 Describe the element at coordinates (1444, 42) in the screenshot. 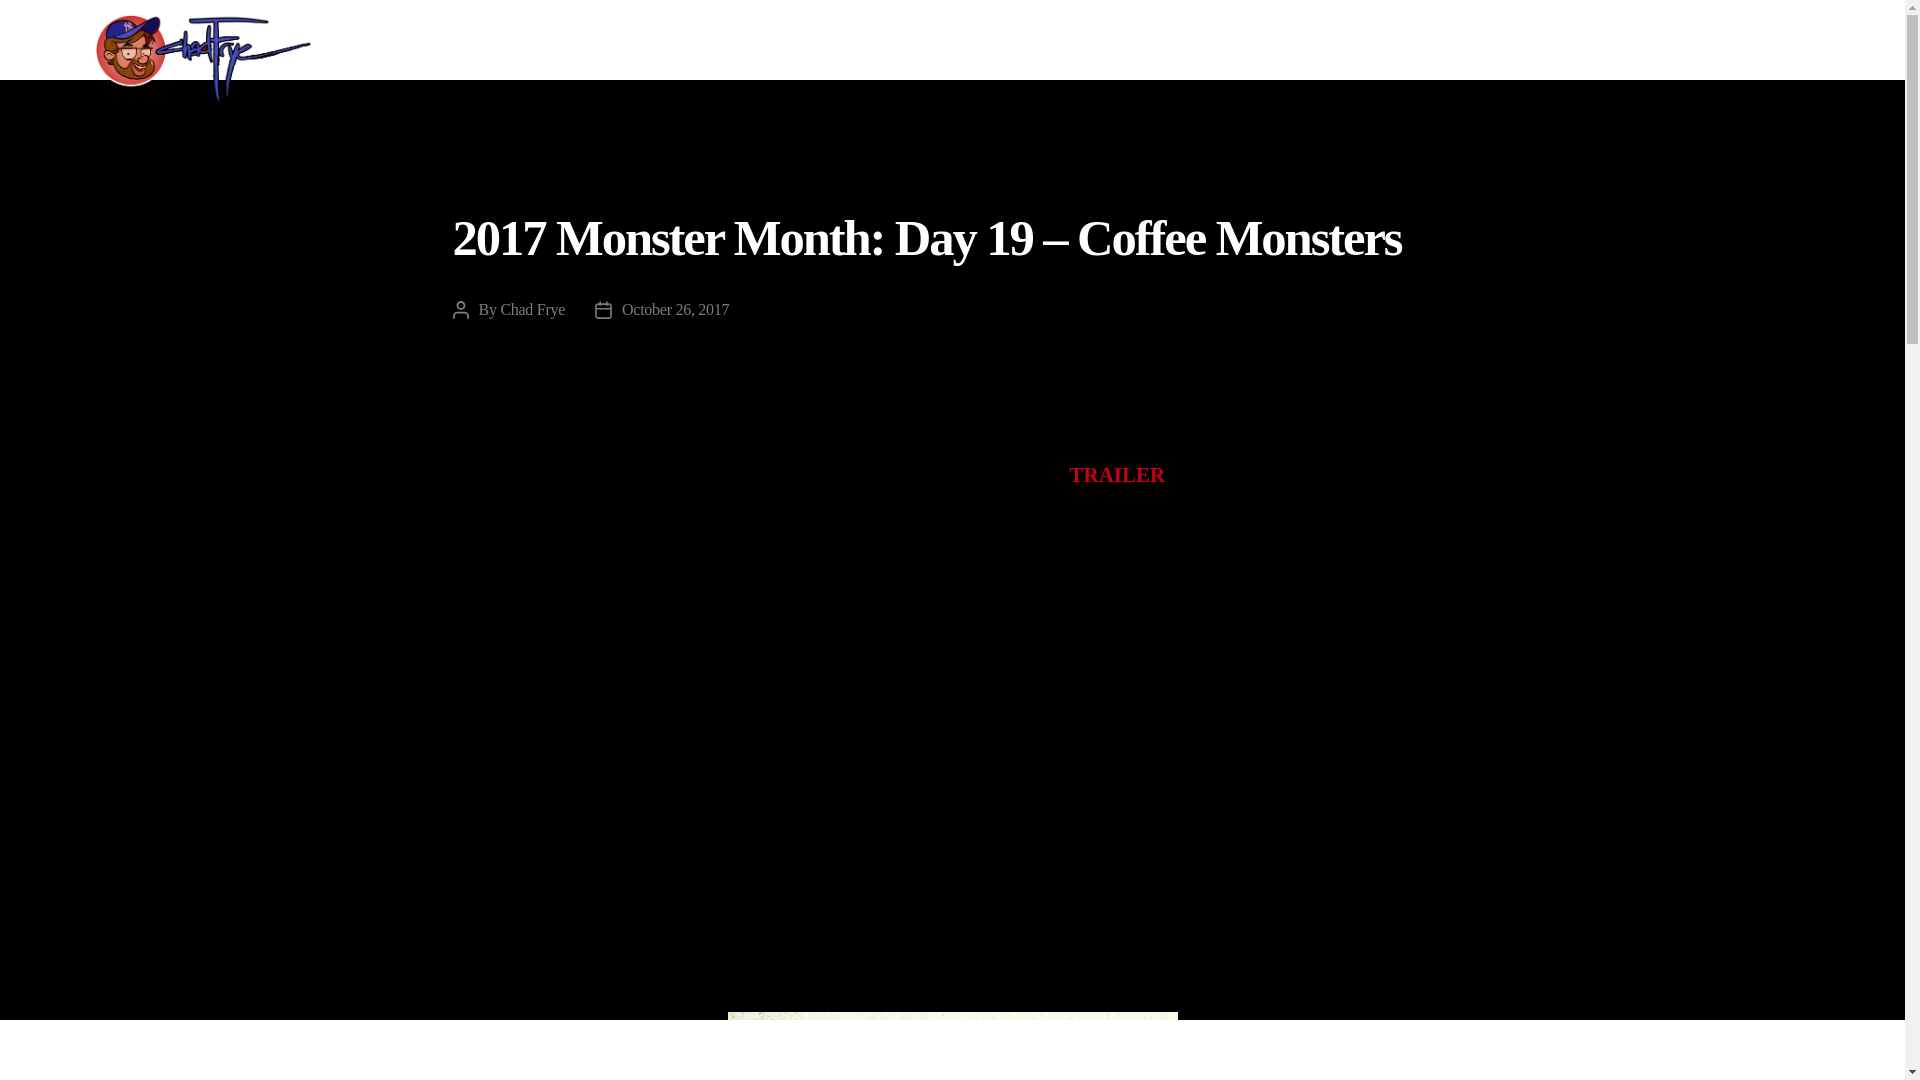

I see `Animation` at that location.